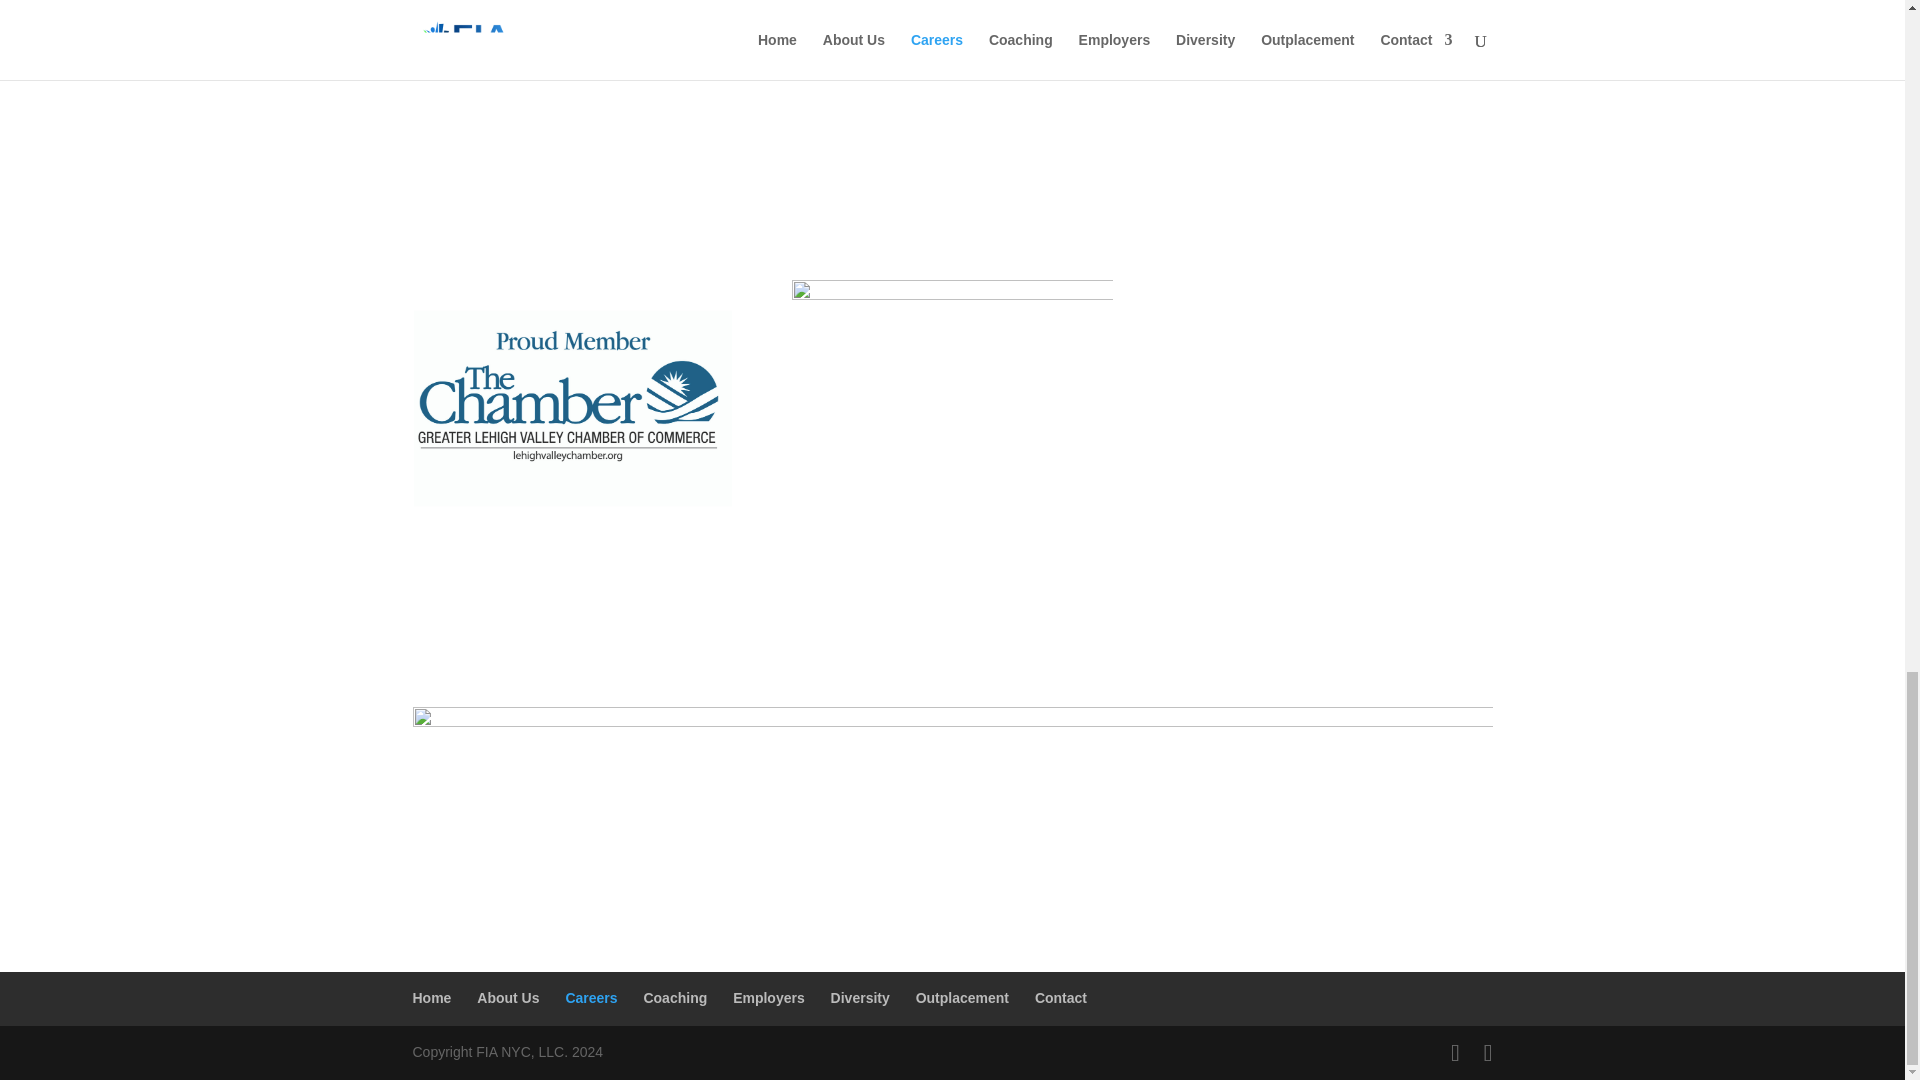 Image resolution: width=1920 pixels, height=1080 pixels. Describe the element at coordinates (951, 390) in the screenshot. I see `Print` at that location.